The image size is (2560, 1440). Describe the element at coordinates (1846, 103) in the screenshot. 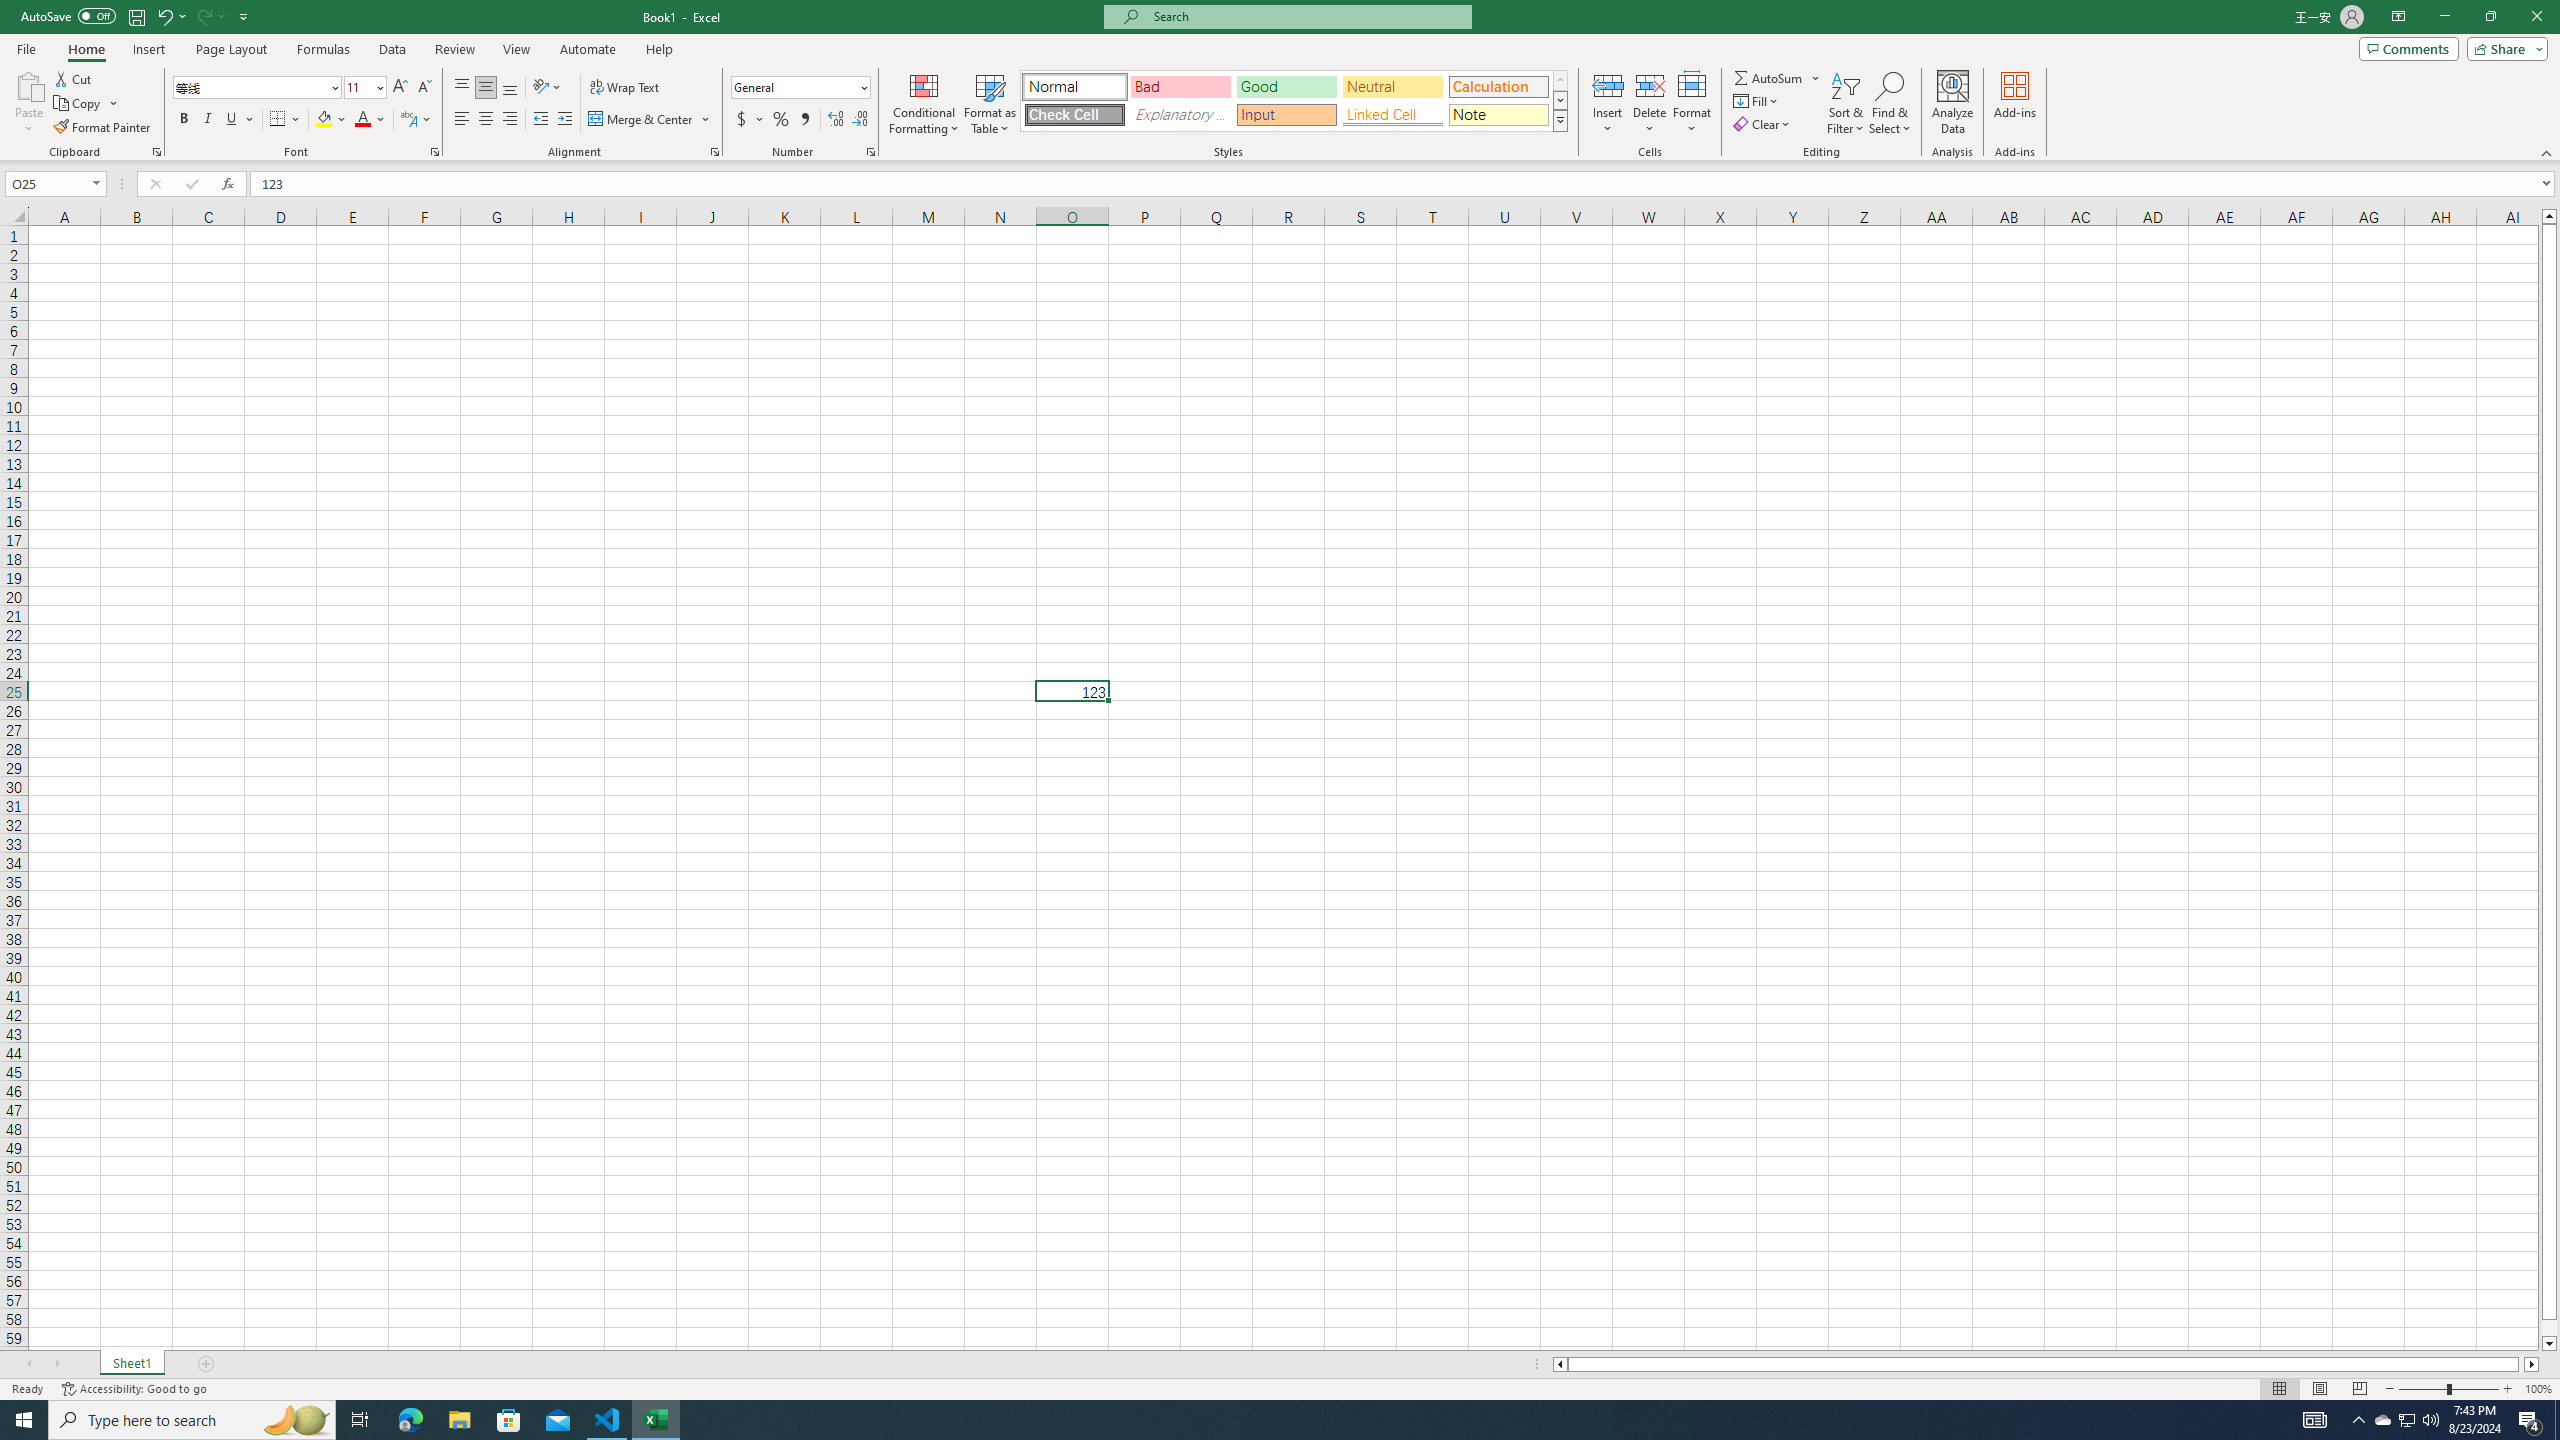

I see `Sort & Filter` at that location.